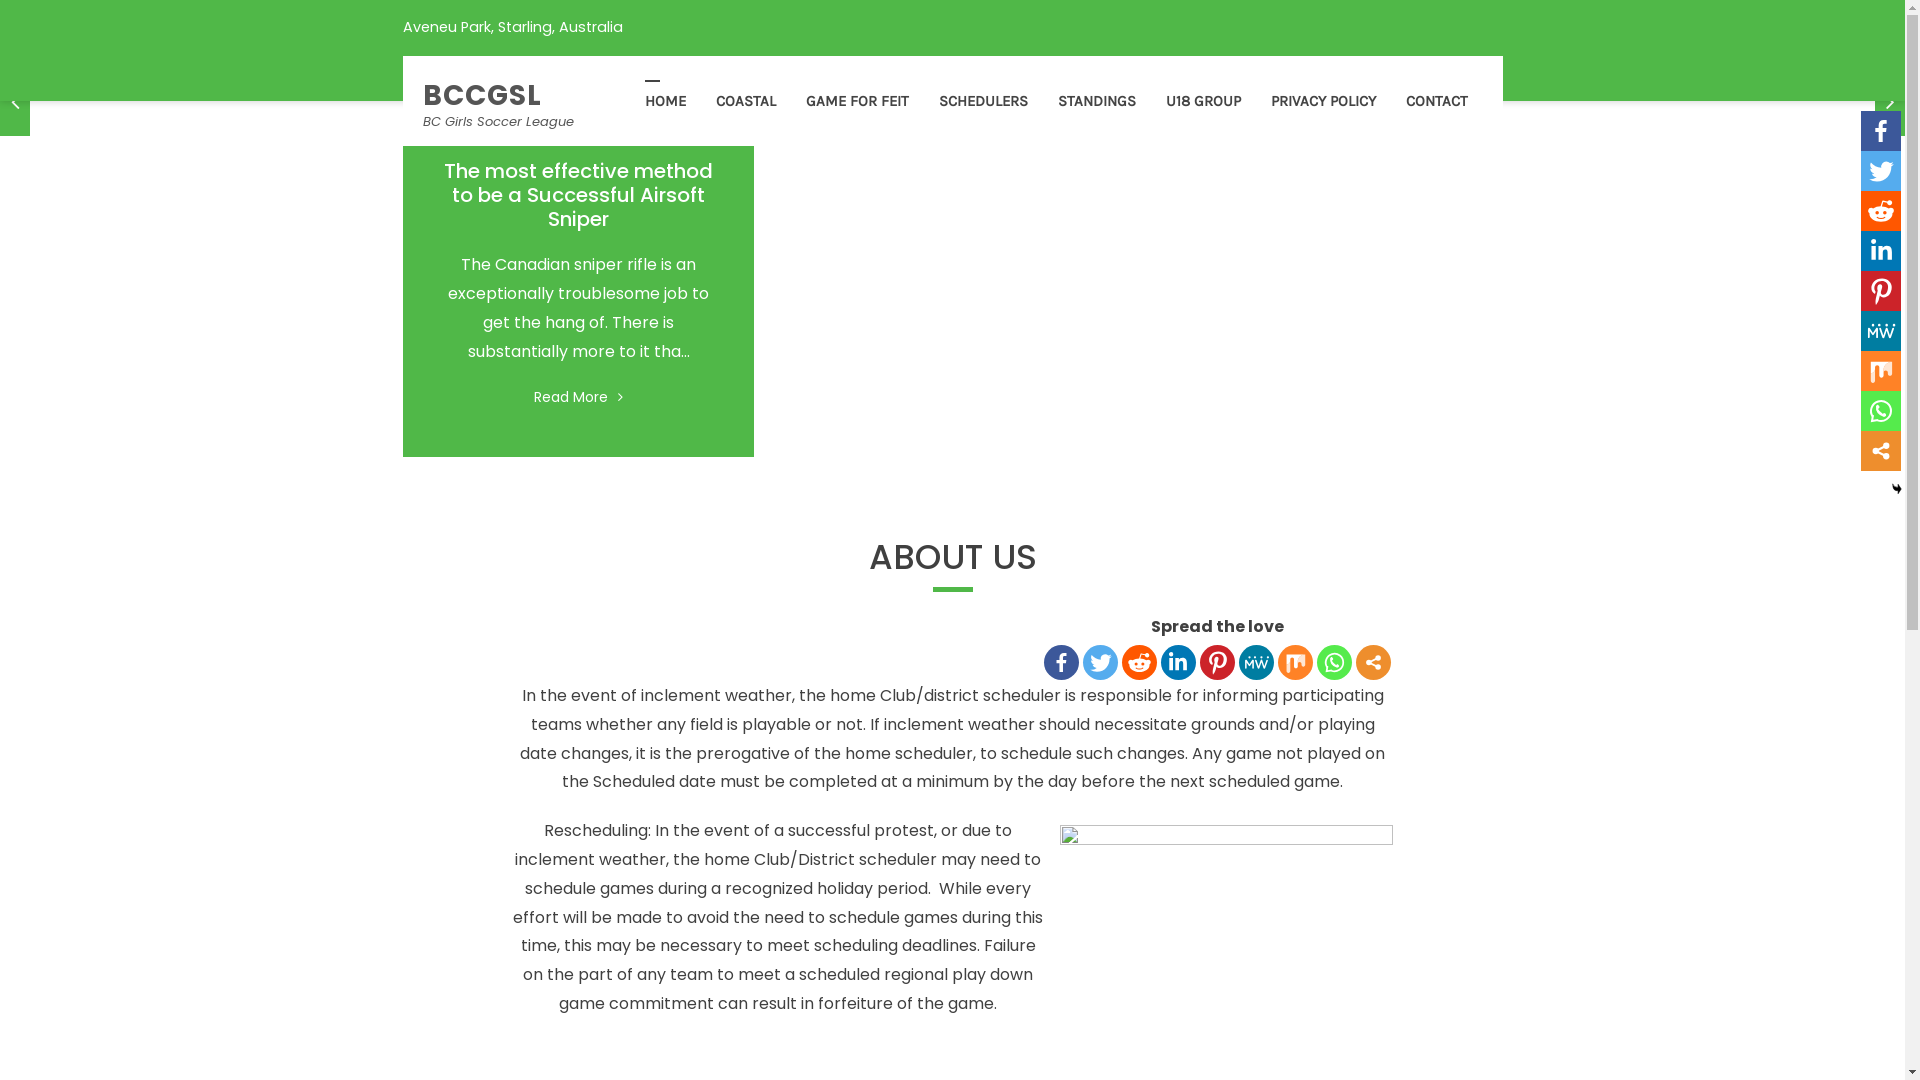 The height and width of the screenshot is (1080, 1920). What do you see at coordinates (1324, 101) in the screenshot?
I see `PRIVACY POLICY` at bounding box center [1324, 101].